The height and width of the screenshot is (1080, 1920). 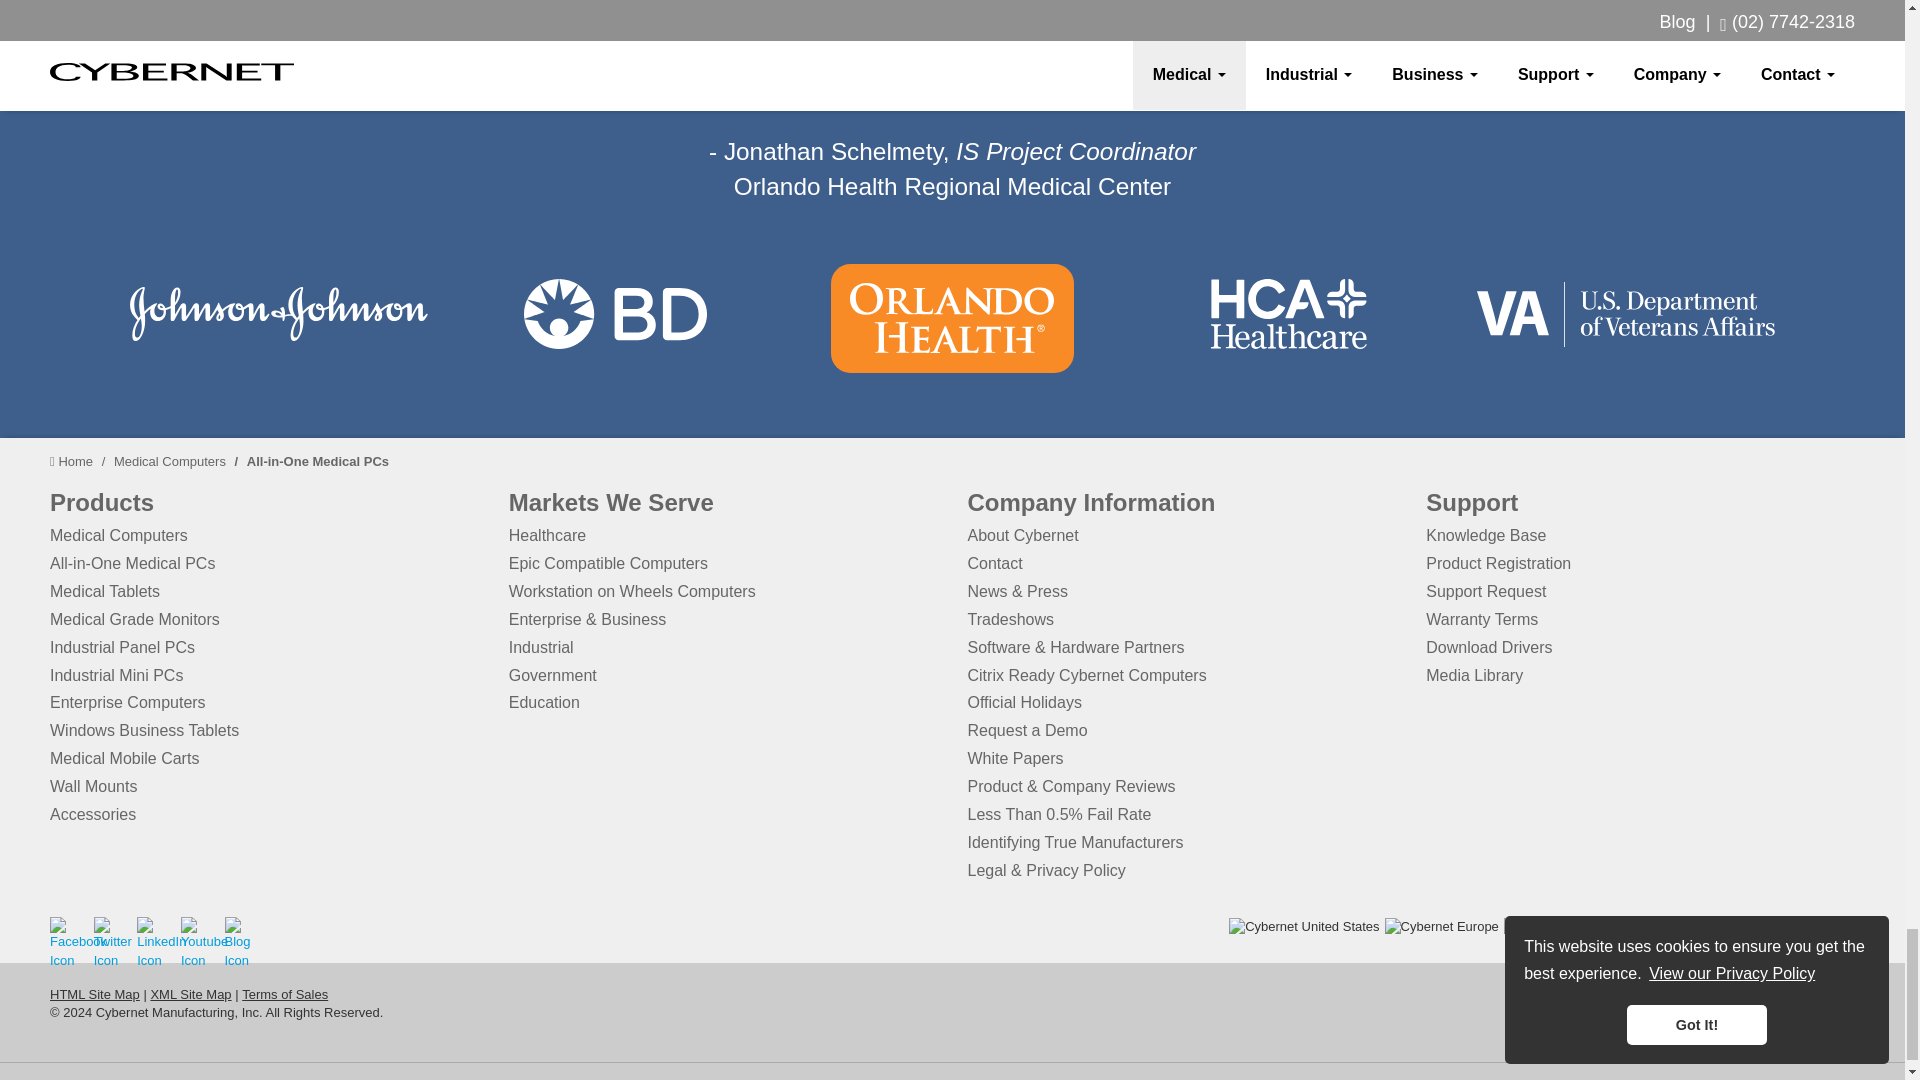 I want to click on Cybernet Australia, so click(x=1794, y=928).